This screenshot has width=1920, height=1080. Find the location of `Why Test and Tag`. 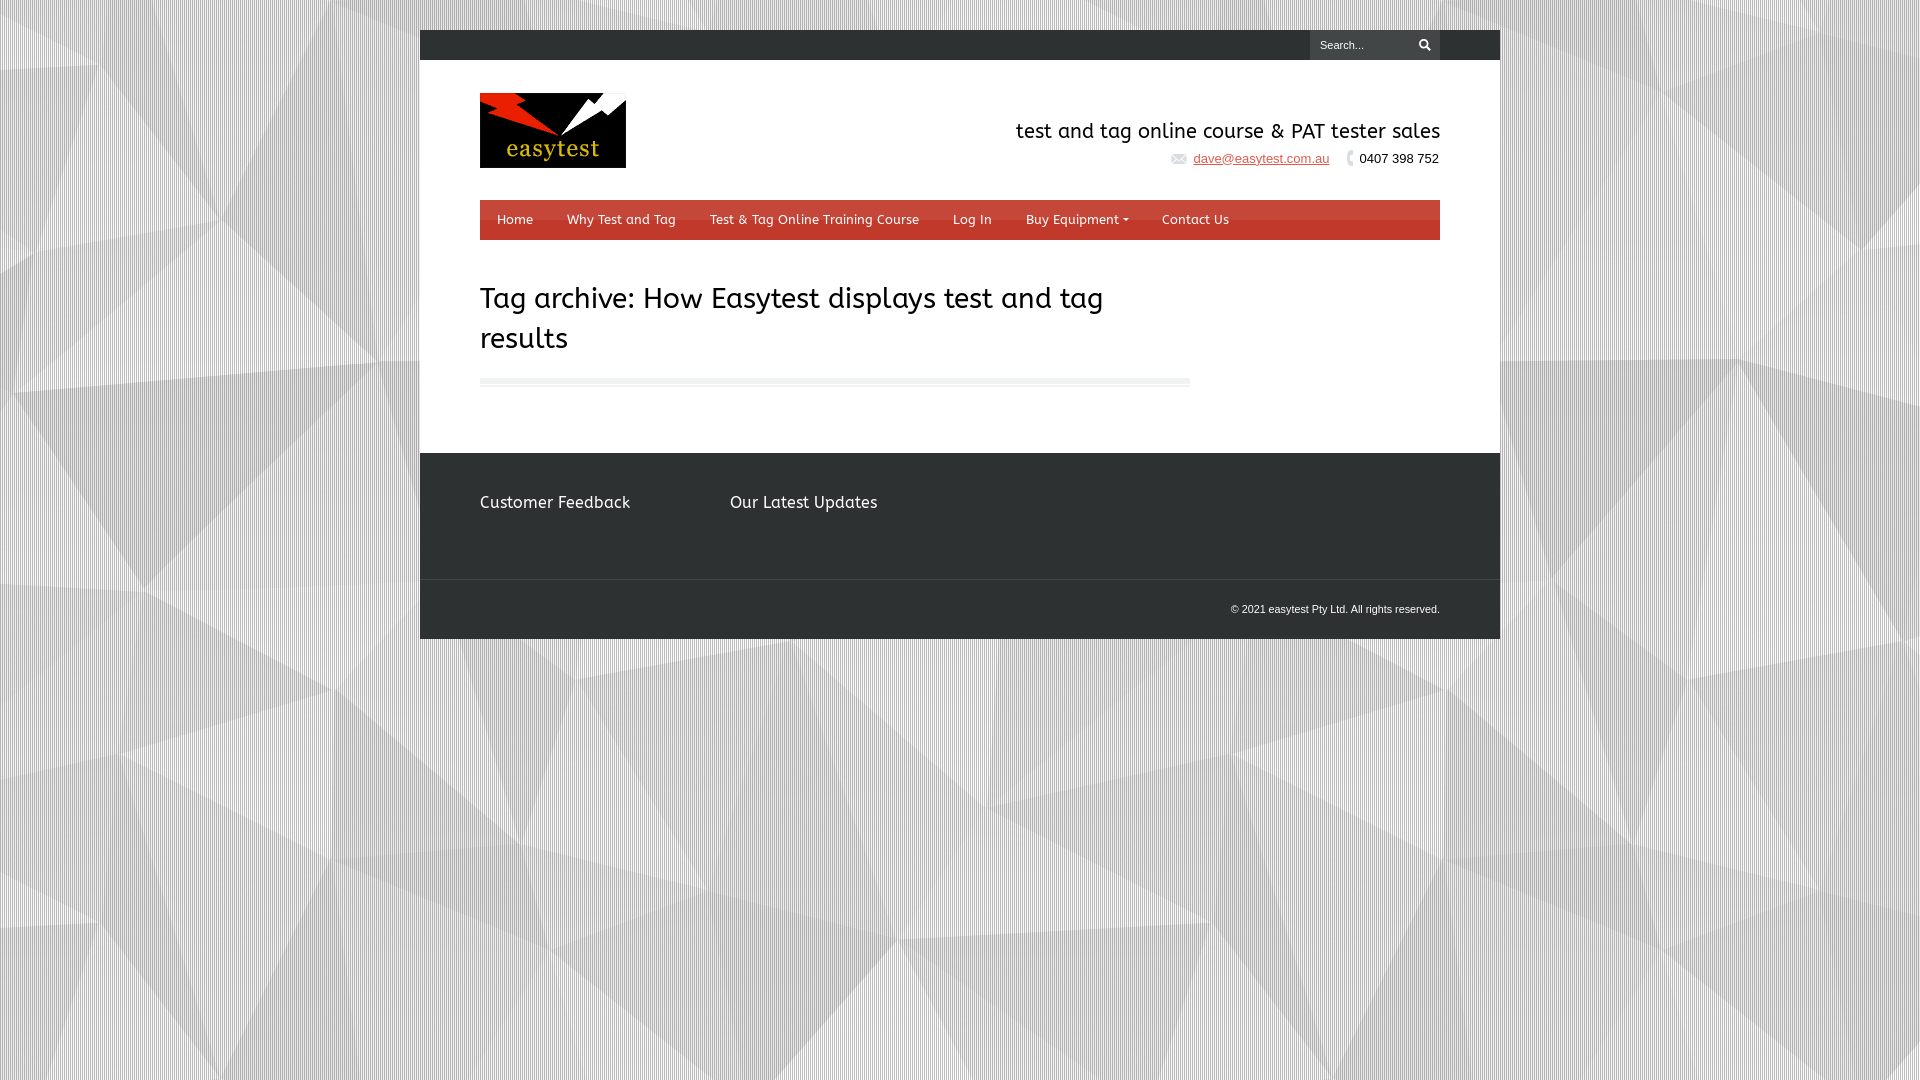

Why Test and Tag is located at coordinates (621, 220).